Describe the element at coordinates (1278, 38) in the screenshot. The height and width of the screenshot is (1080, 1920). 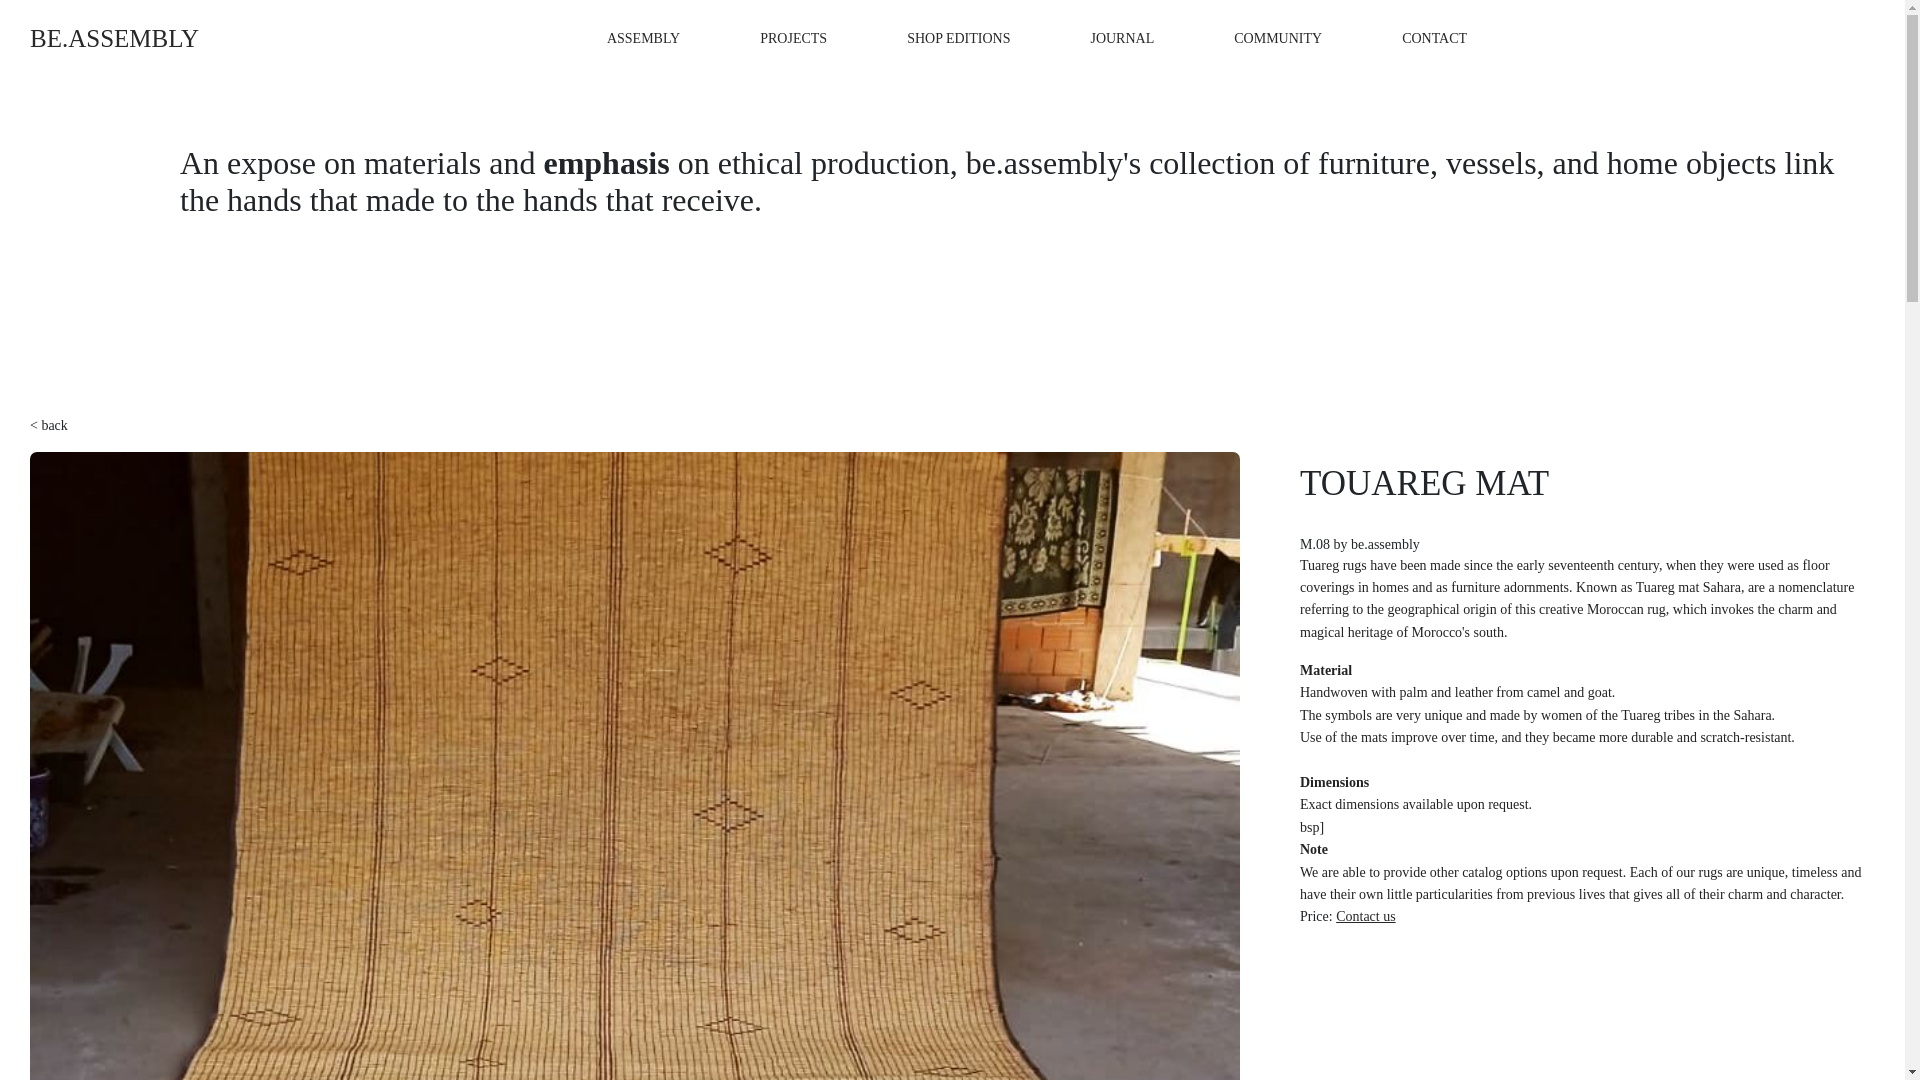
I see `Community` at that location.